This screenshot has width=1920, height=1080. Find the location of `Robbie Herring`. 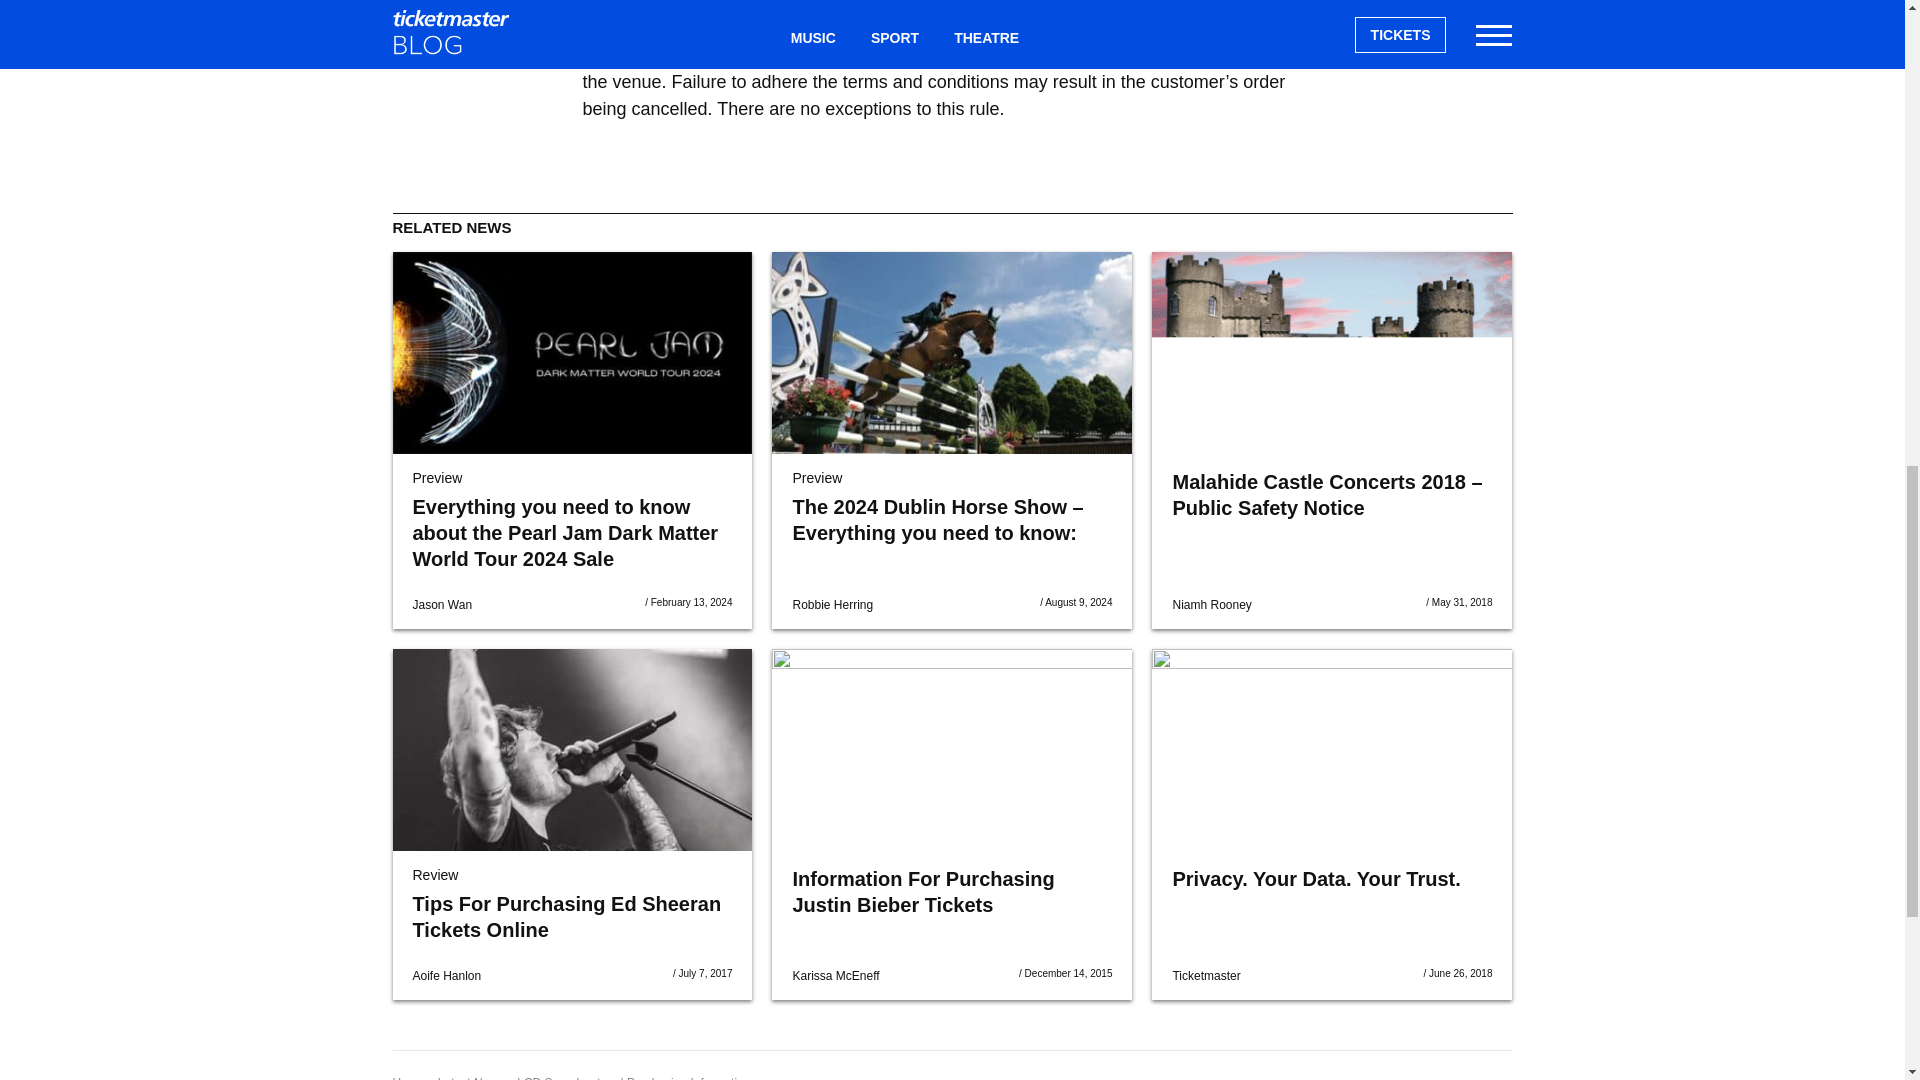

Robbie Herring is located at coordinates (832, 605).